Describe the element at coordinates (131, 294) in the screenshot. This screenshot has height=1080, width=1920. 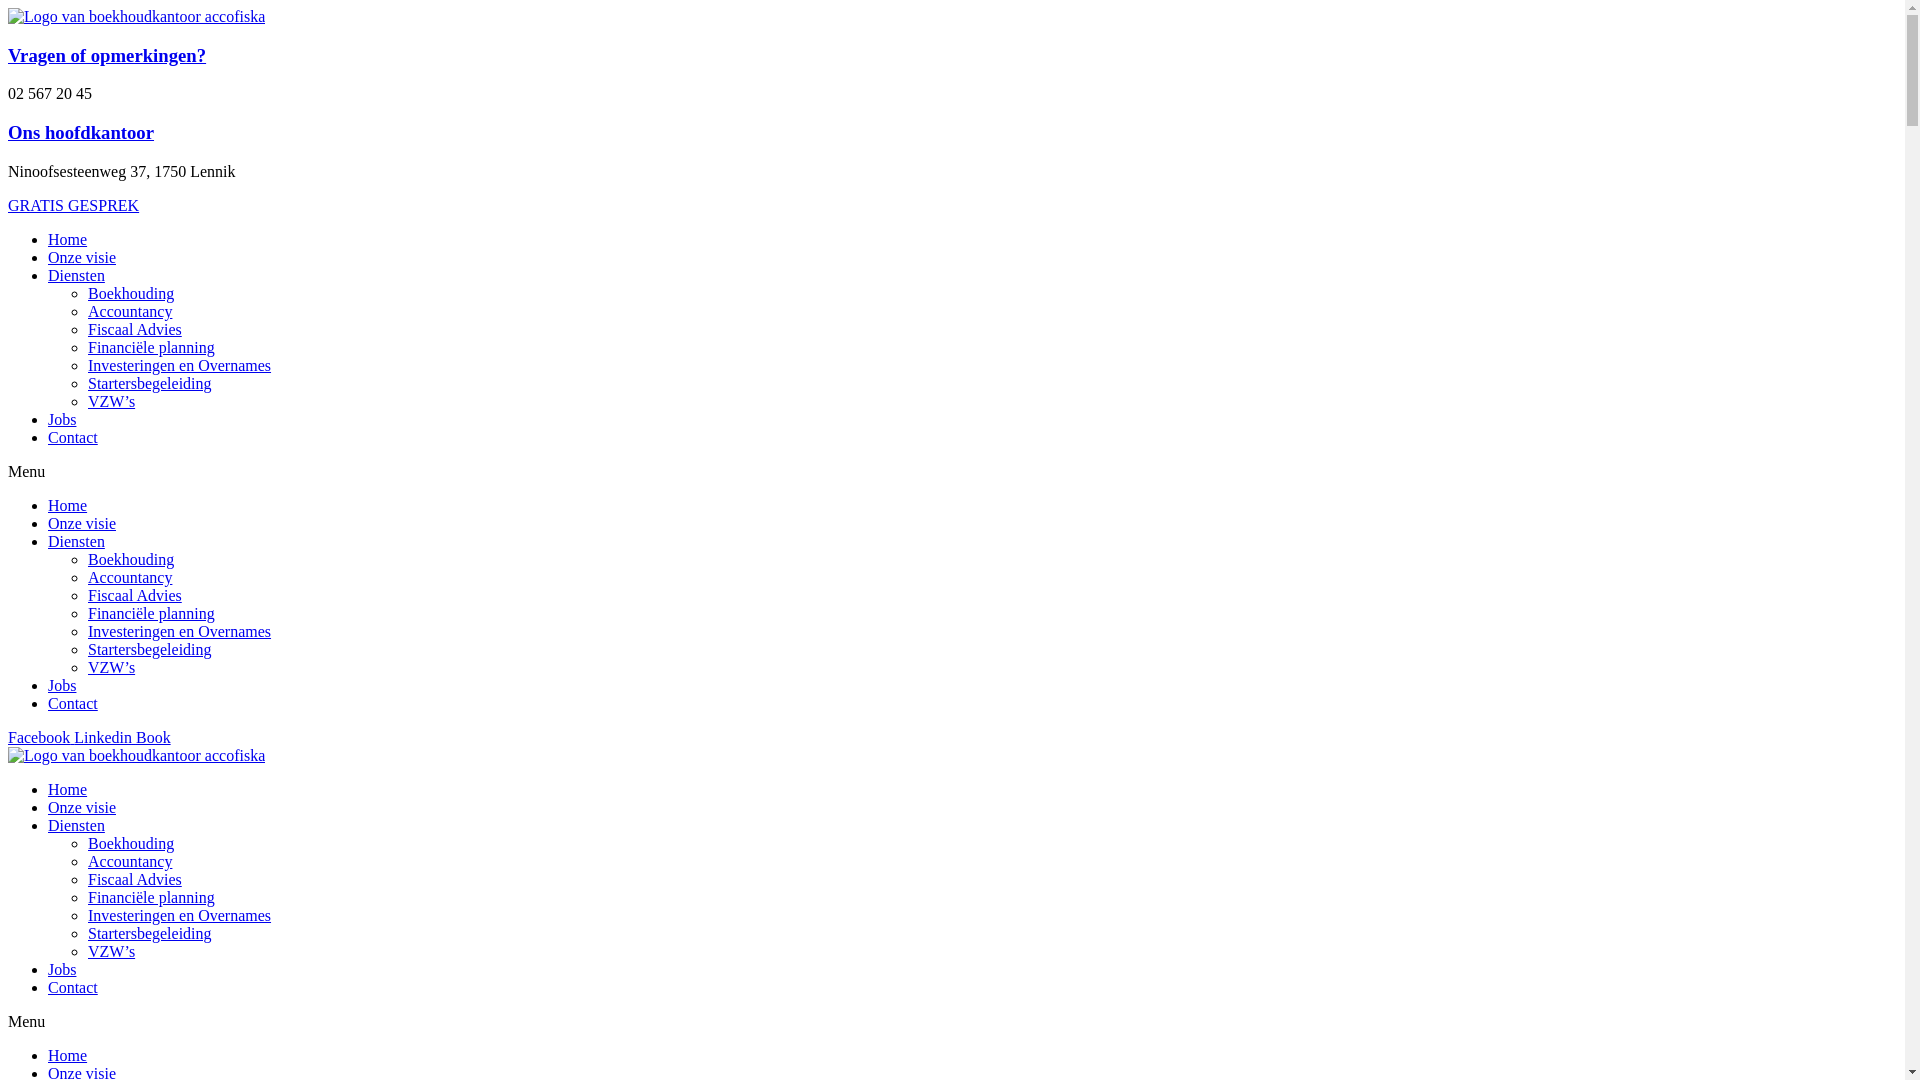
I see `Boekhouding` at that location.